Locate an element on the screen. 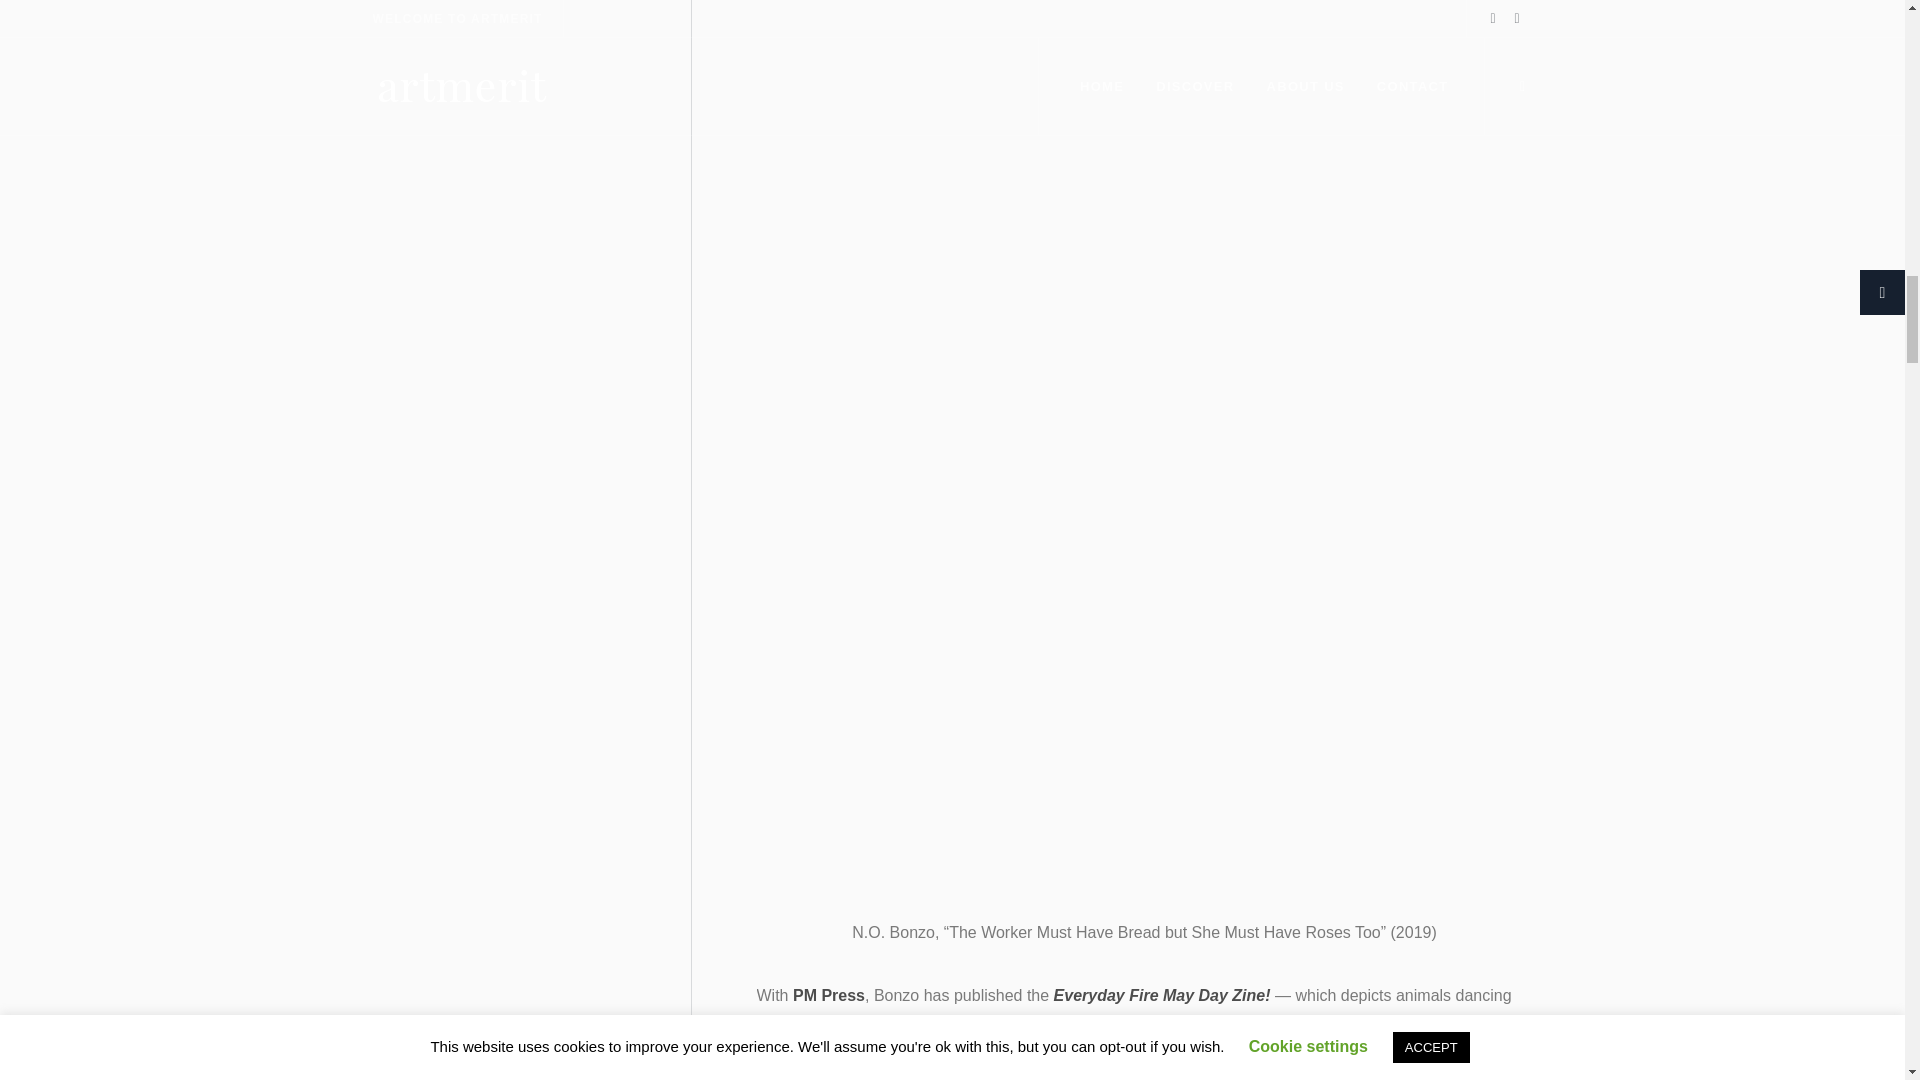 The width and height of the screenshot is (1920, 1080). reissues is located at coordinates (1364, 1024).